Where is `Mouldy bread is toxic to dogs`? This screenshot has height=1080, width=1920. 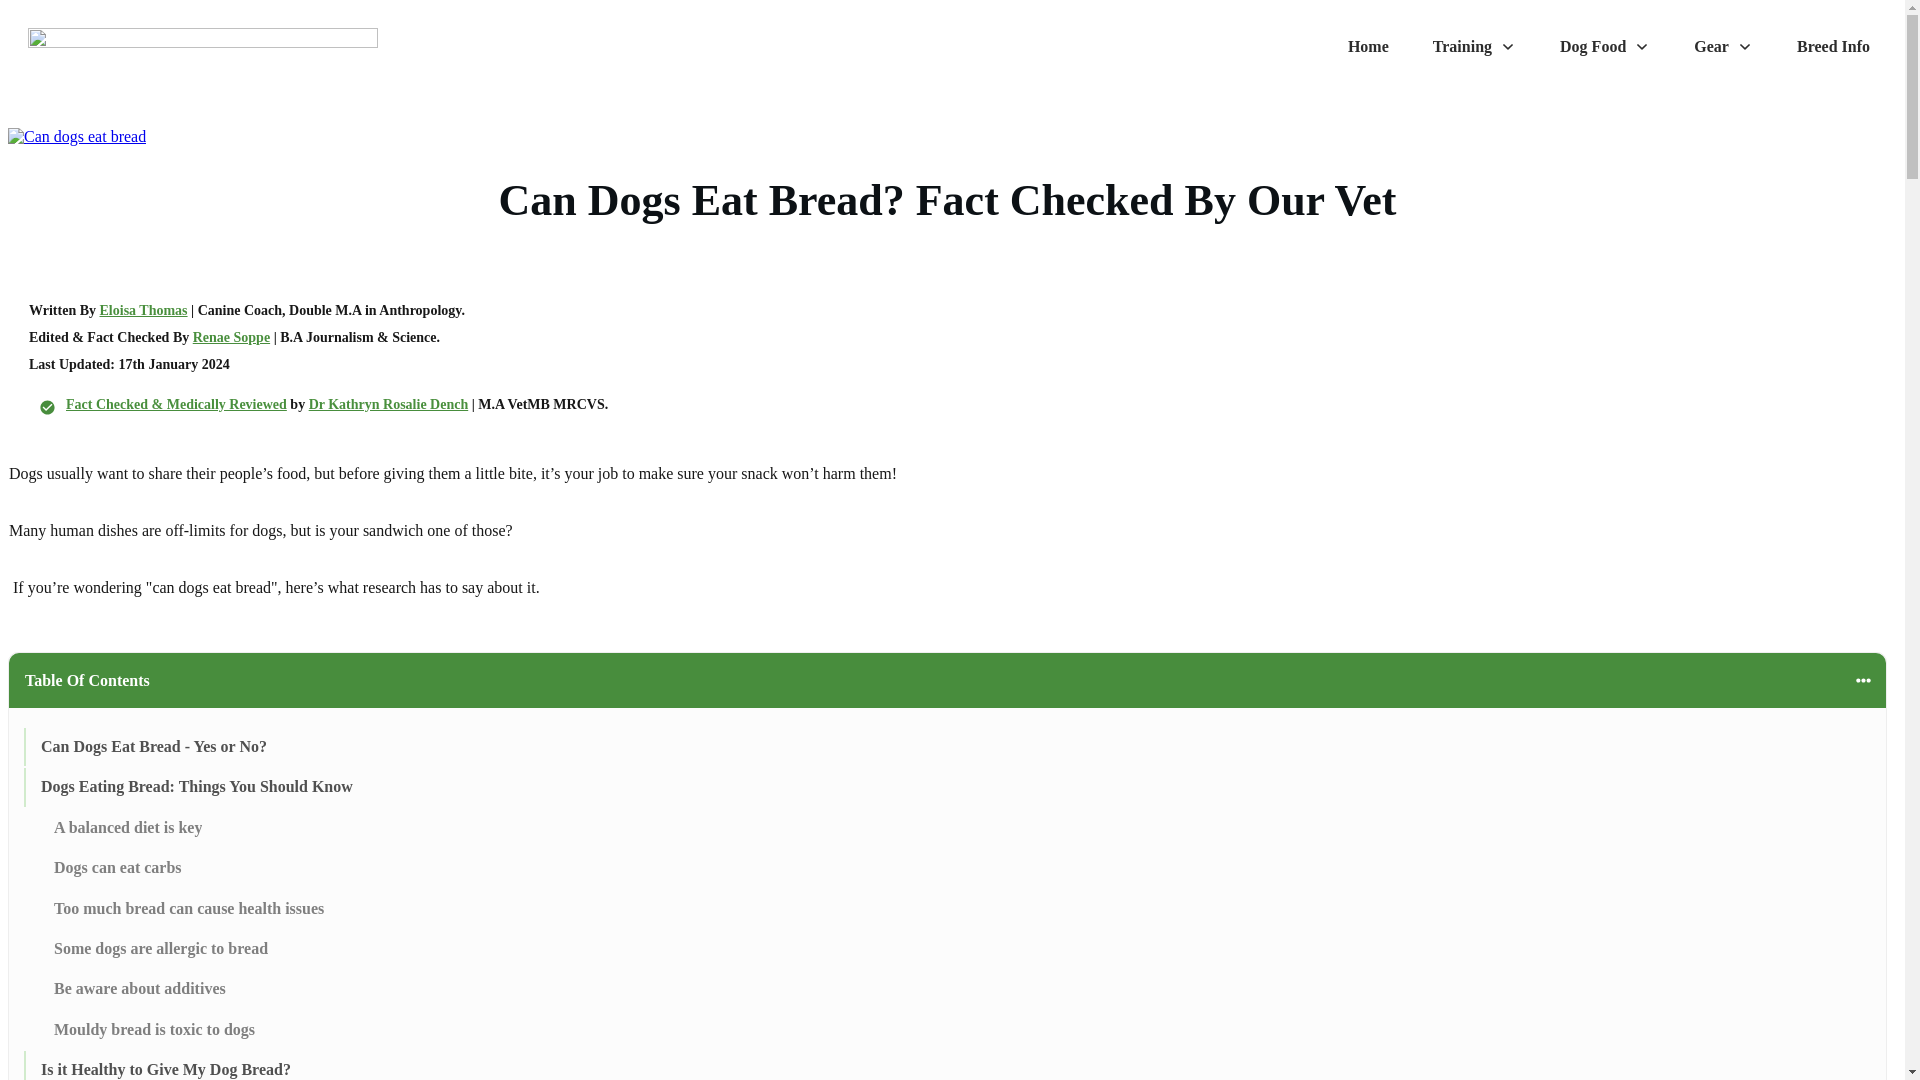 Mouldy bread is toxic to dogs is located at coordinates (154, 1030).